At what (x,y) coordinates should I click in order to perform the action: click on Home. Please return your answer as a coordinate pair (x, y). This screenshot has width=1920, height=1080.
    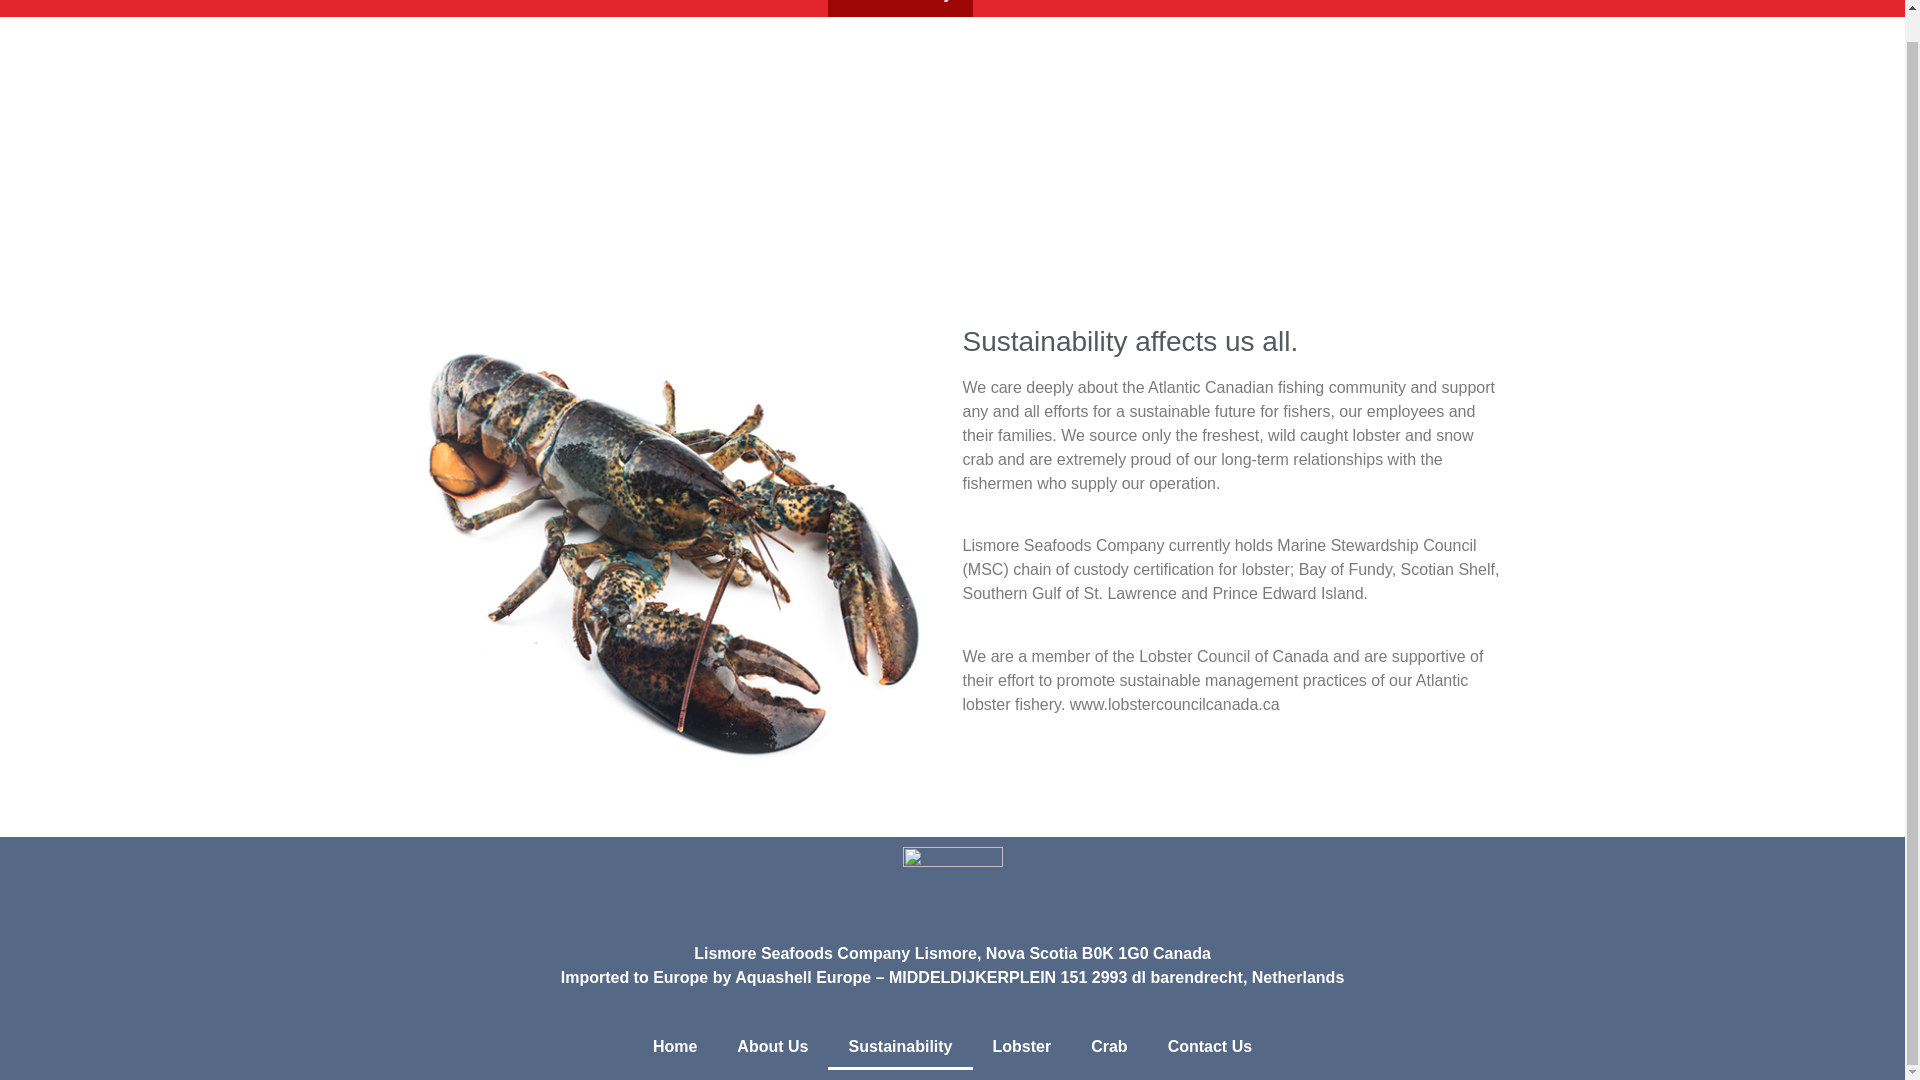
    Looking at the image, I should click on (674, 8).